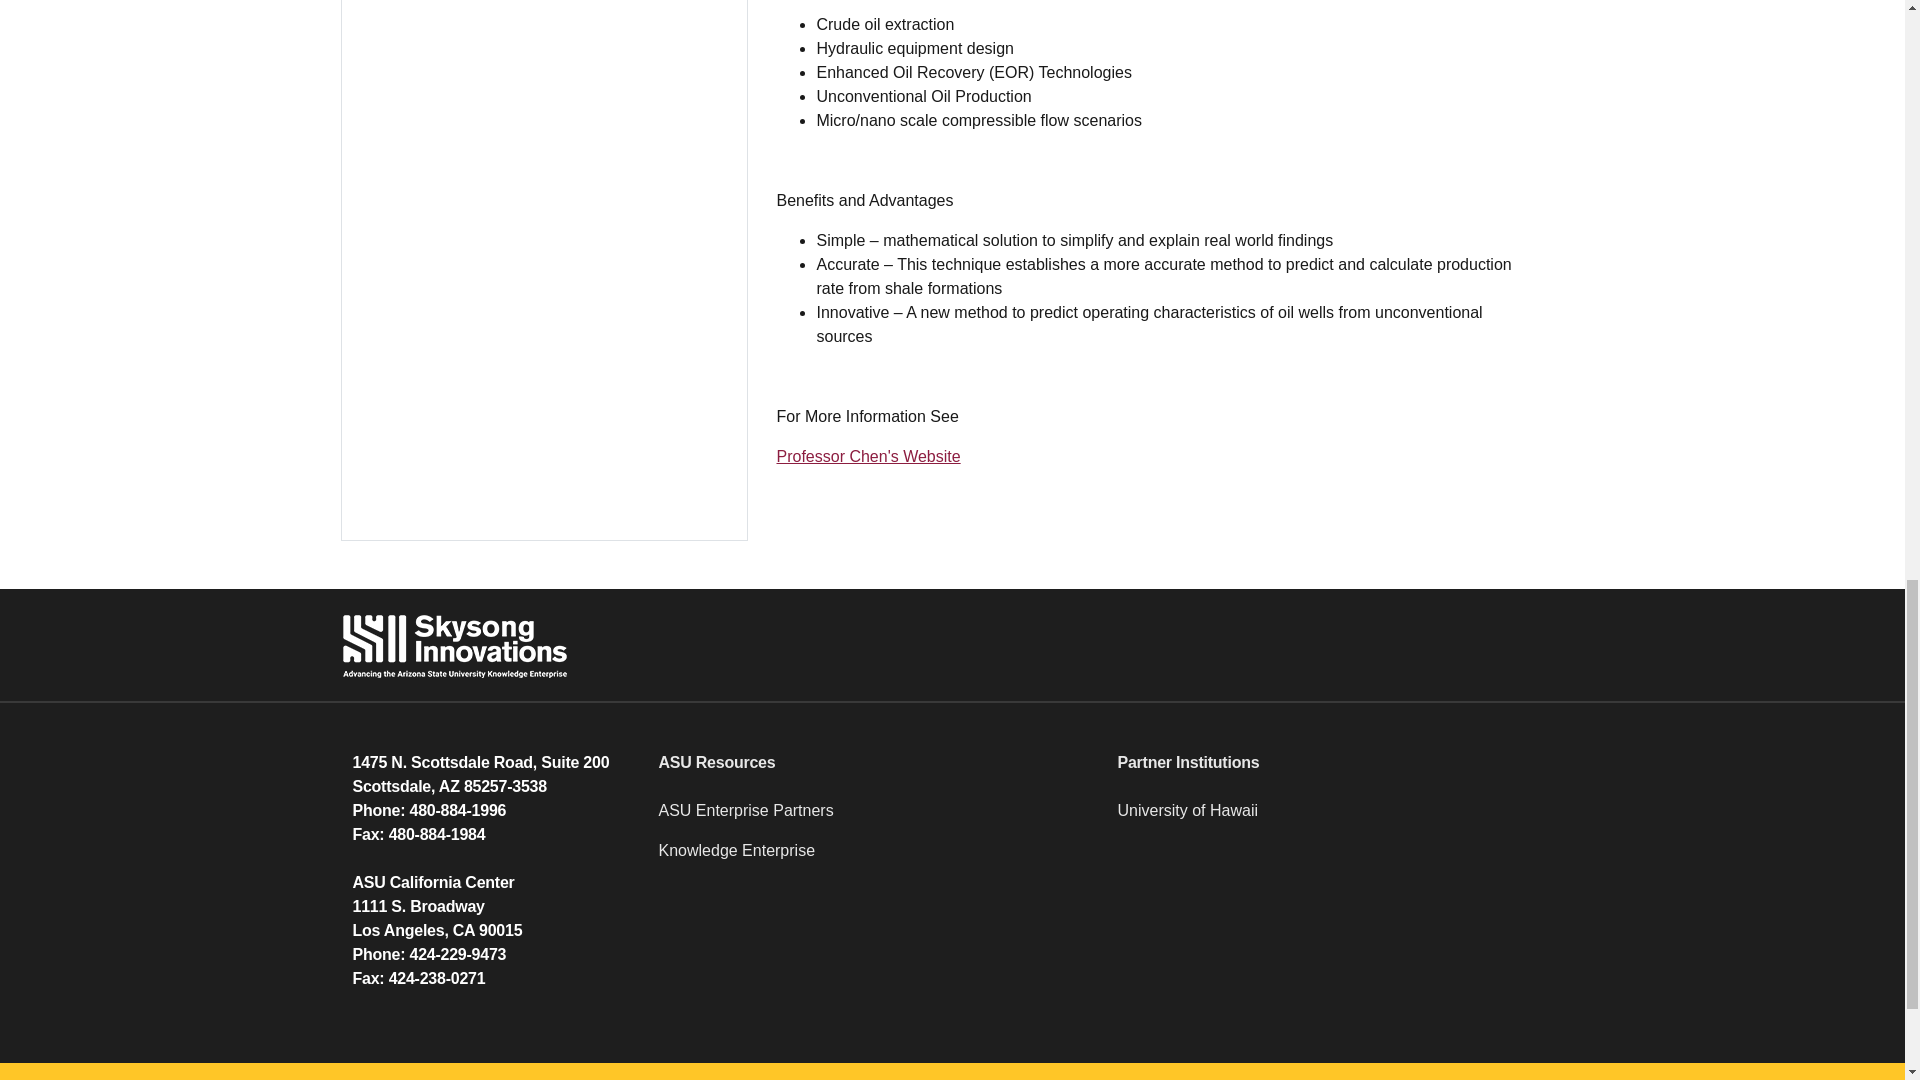 The height and width of the screenshot is (1080, 1920). Describe the element at coordinates (875, 819) in the screenshot. I see `ASU Enterprise Partners  ` at that location.